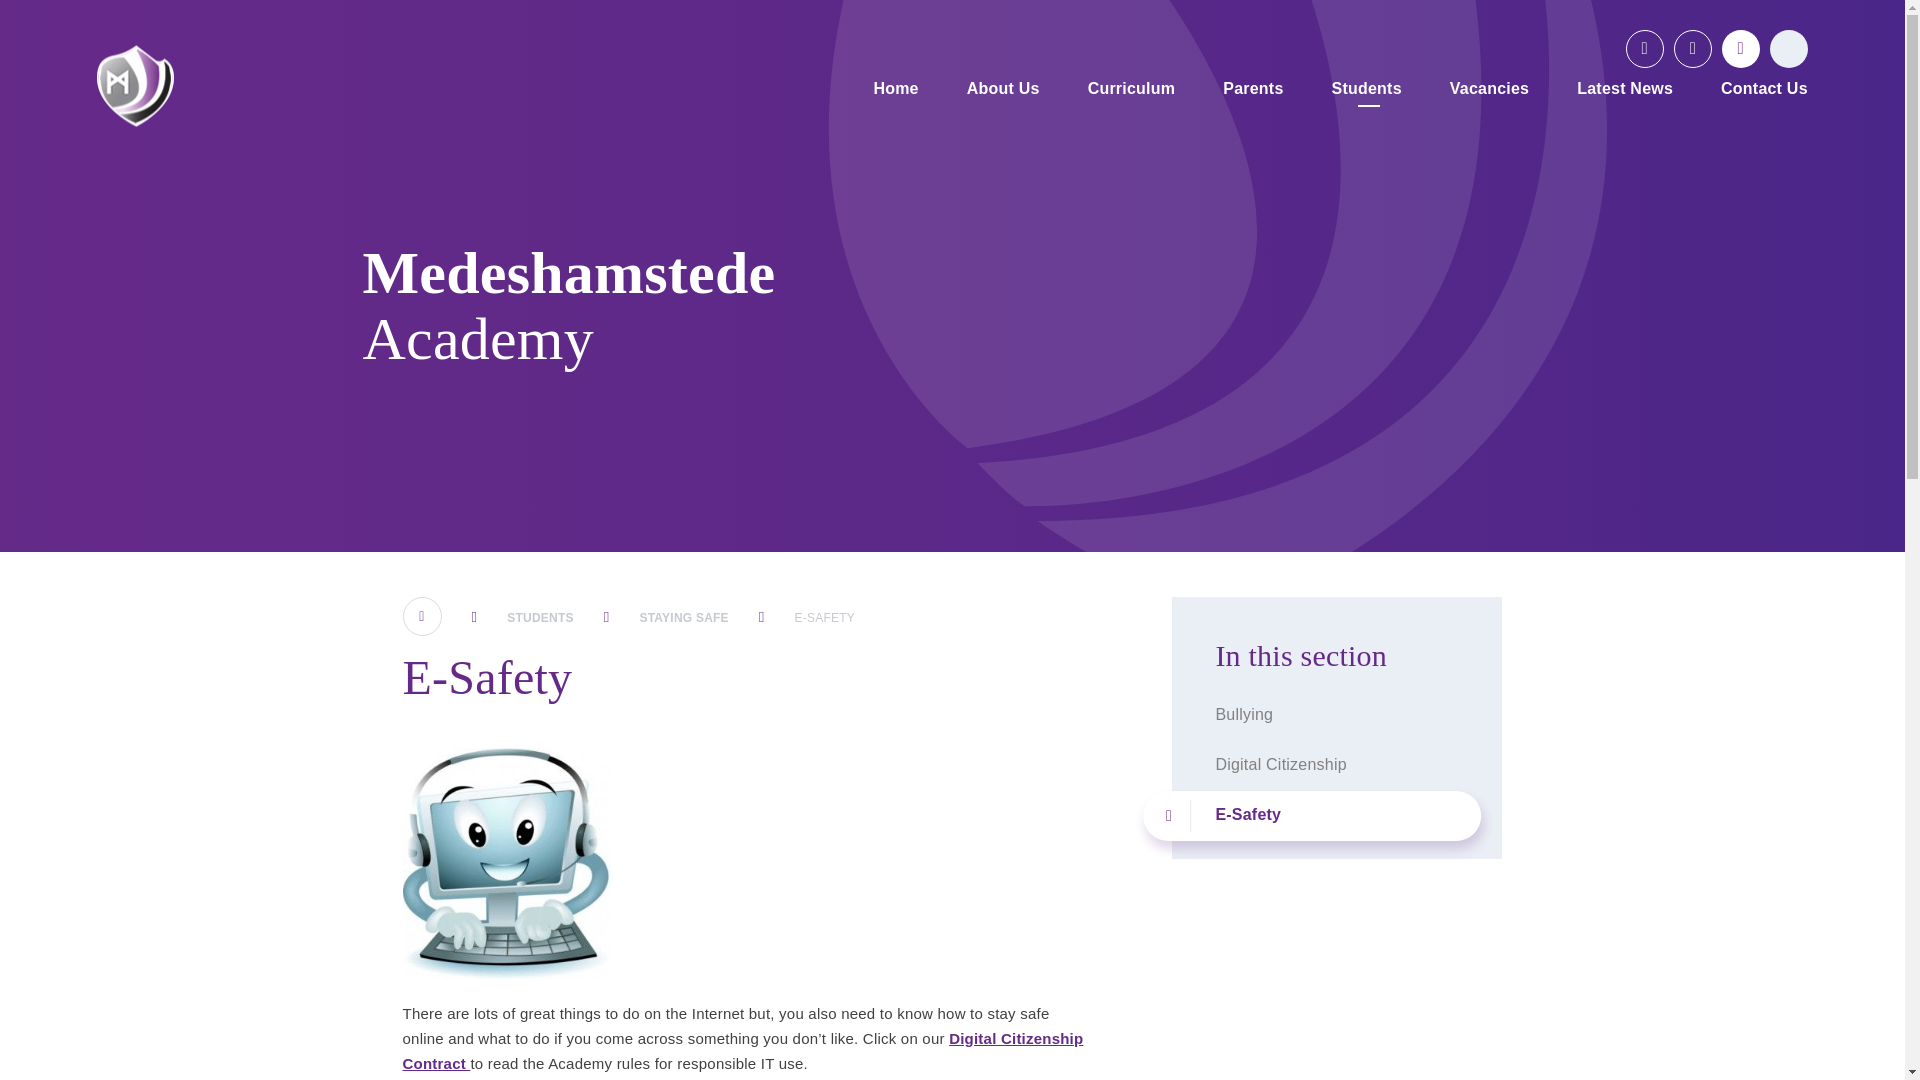 The image size is (1920, 1080). Describe the element at coordinates (1789, 49) in the screenshot. I see `search...` at that location.